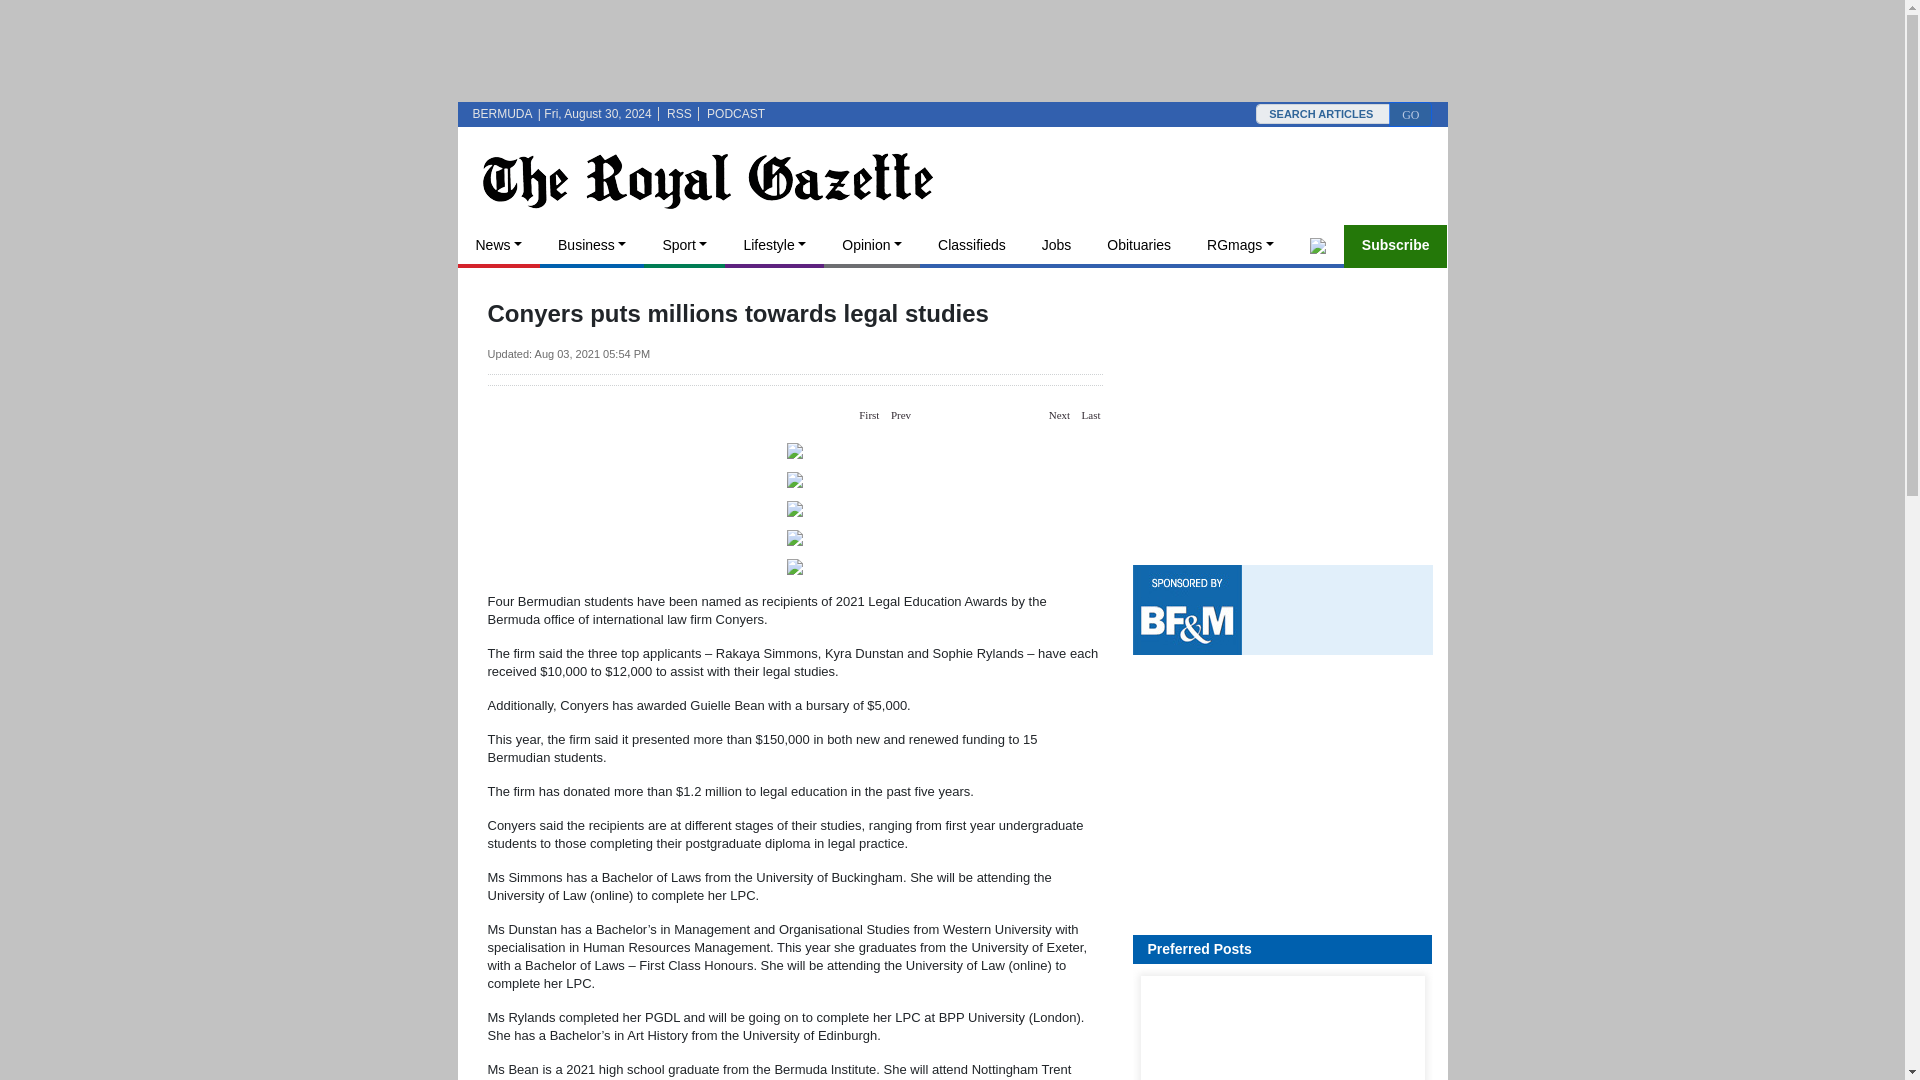 The width and height of the screenshot is (1920, 1080). What do you see at coordinates (678, 113) in the screenshot?
I see `RSS` at bounding box center [678, 113].